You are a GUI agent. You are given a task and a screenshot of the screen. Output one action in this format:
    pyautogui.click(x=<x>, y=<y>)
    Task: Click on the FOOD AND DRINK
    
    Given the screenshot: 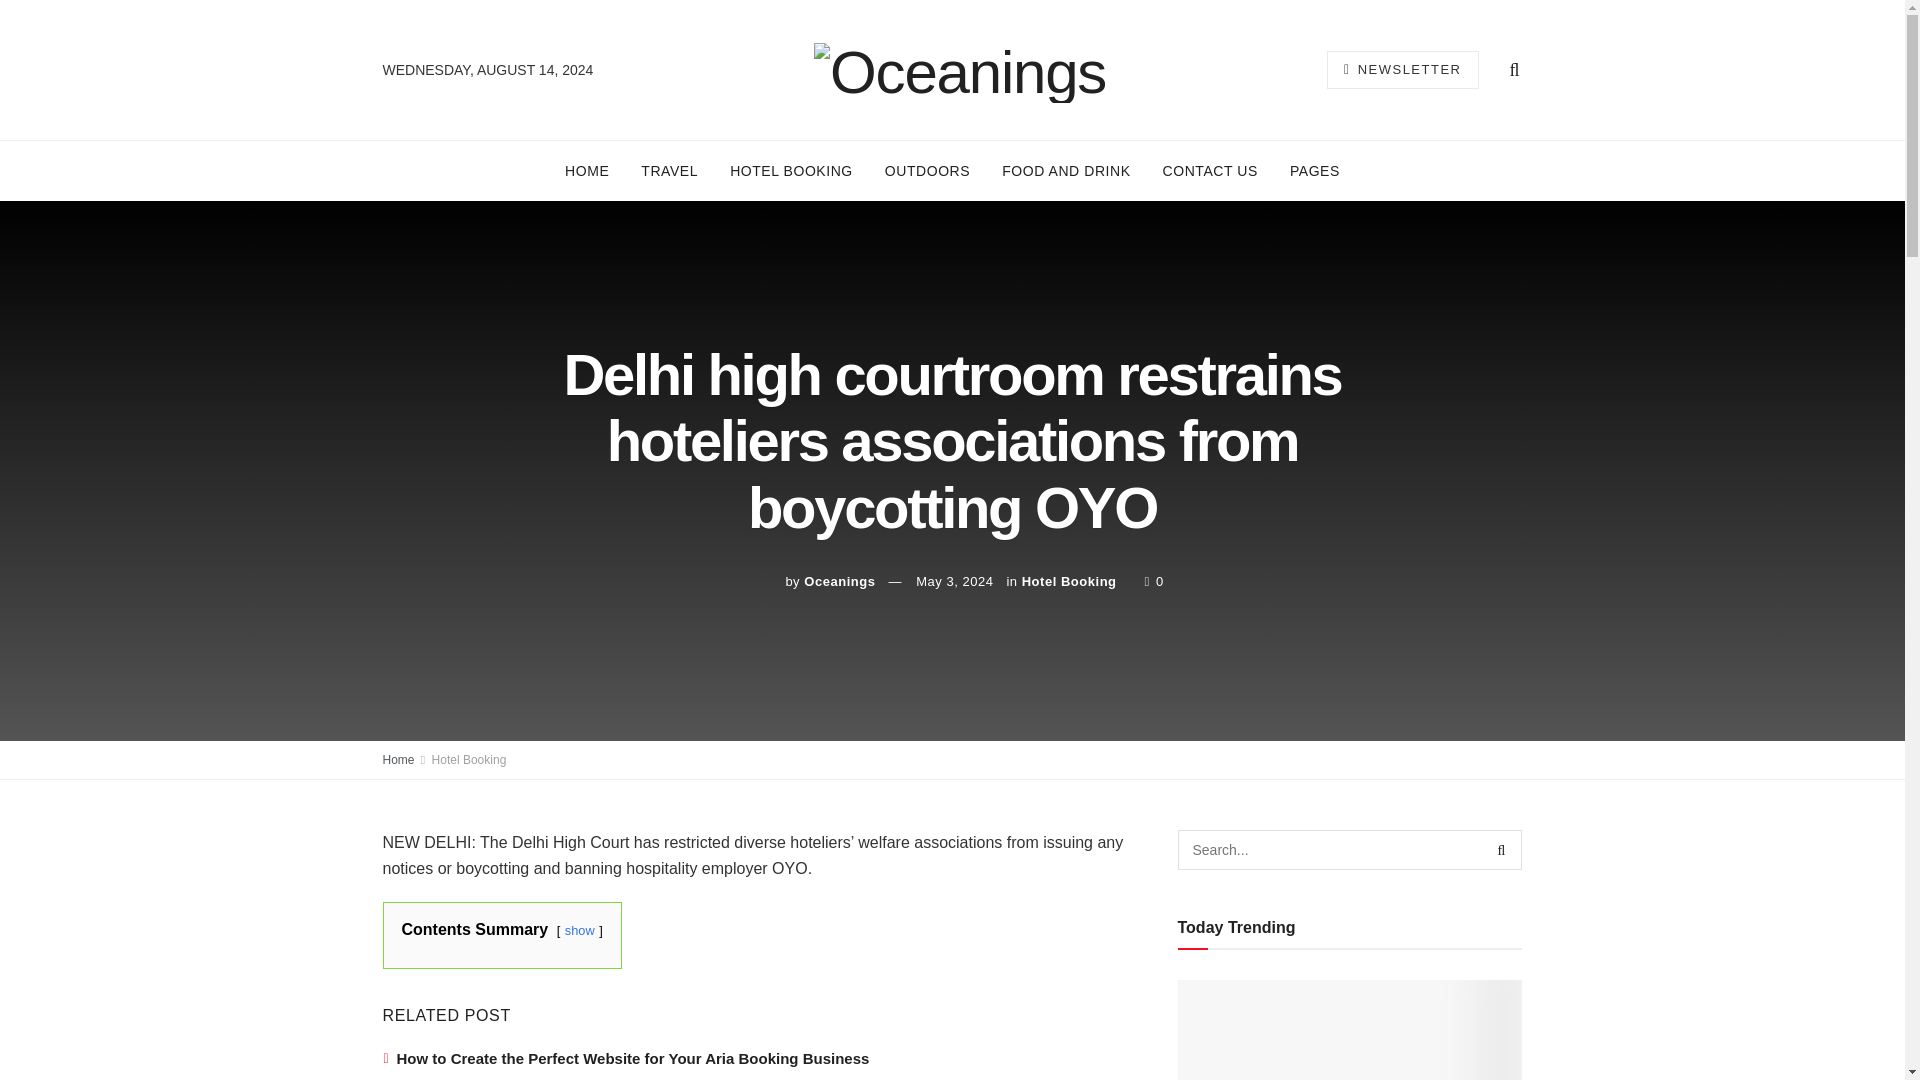 What is the action you would take?
    pyautogui.click(x=1066, y=170)
    